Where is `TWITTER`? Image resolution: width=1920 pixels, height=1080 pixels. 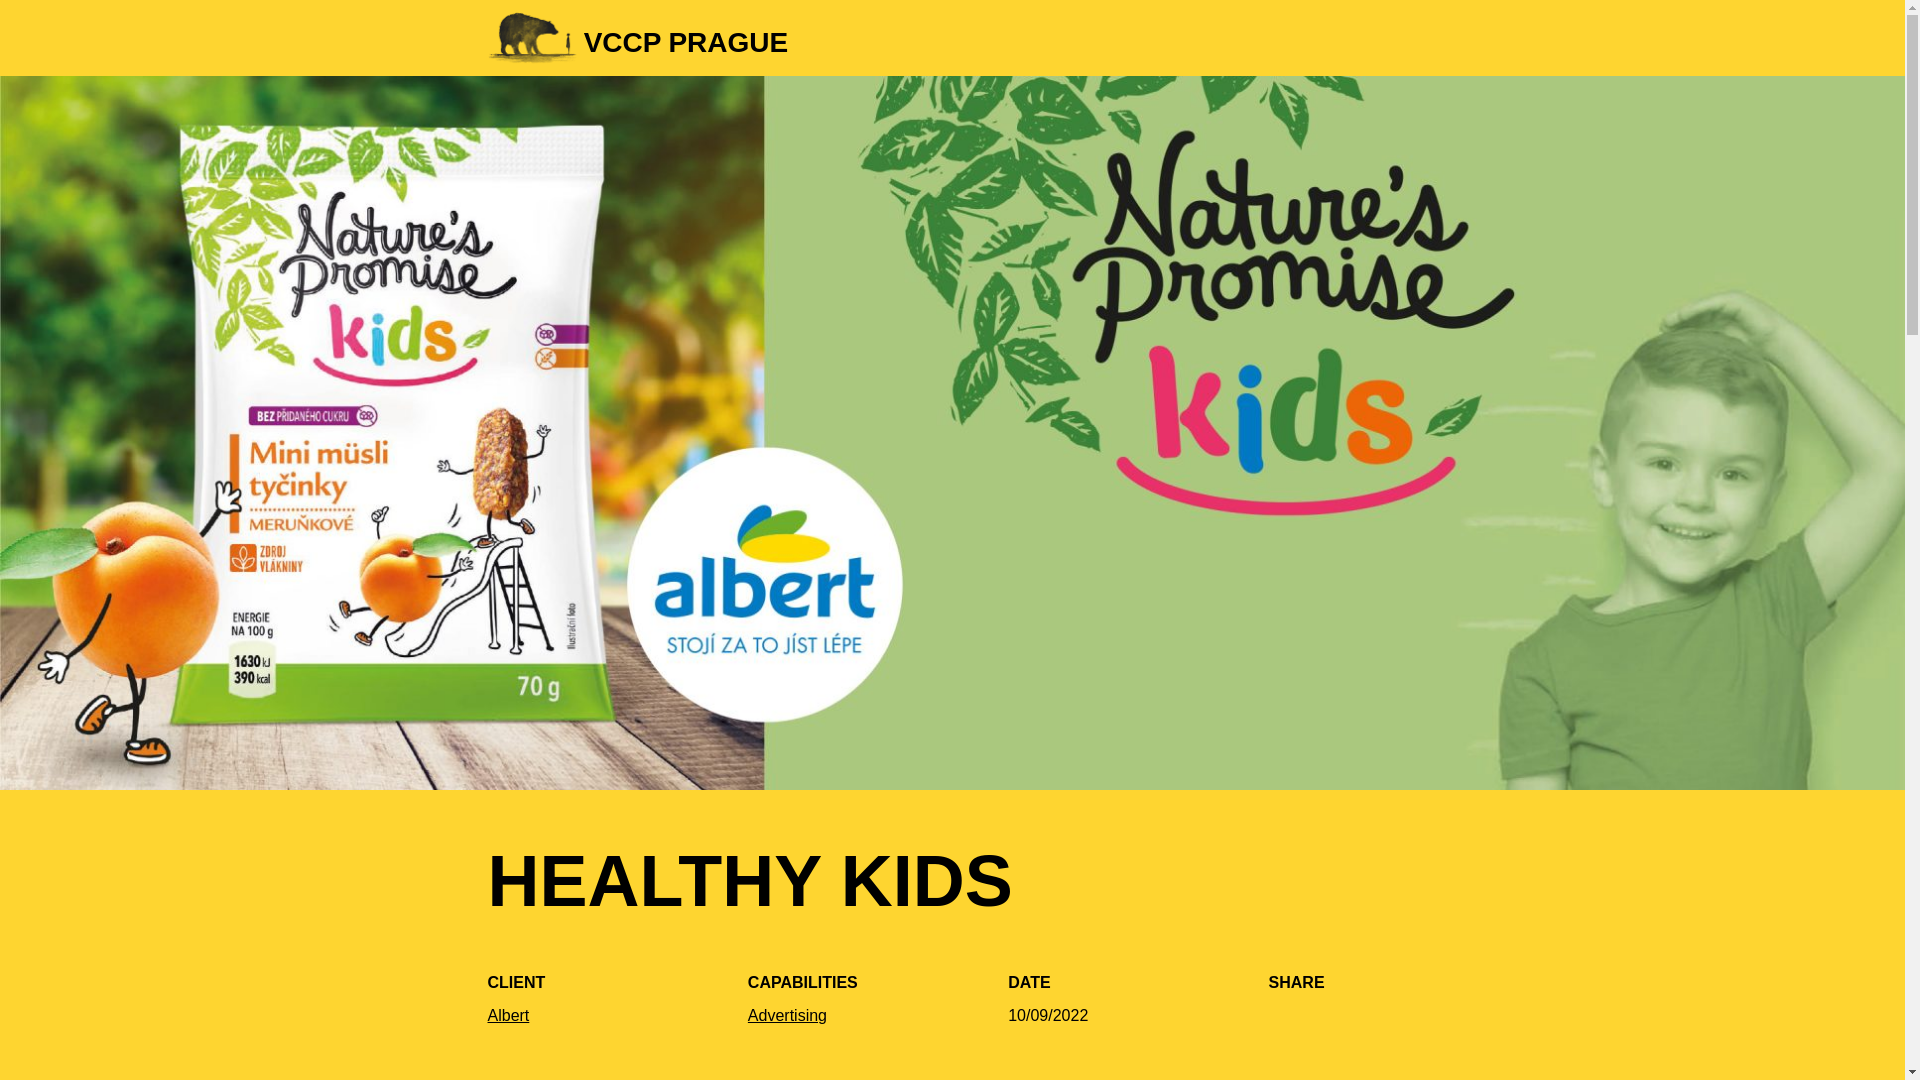 TWITTER is located at coordinates (1348, 38).